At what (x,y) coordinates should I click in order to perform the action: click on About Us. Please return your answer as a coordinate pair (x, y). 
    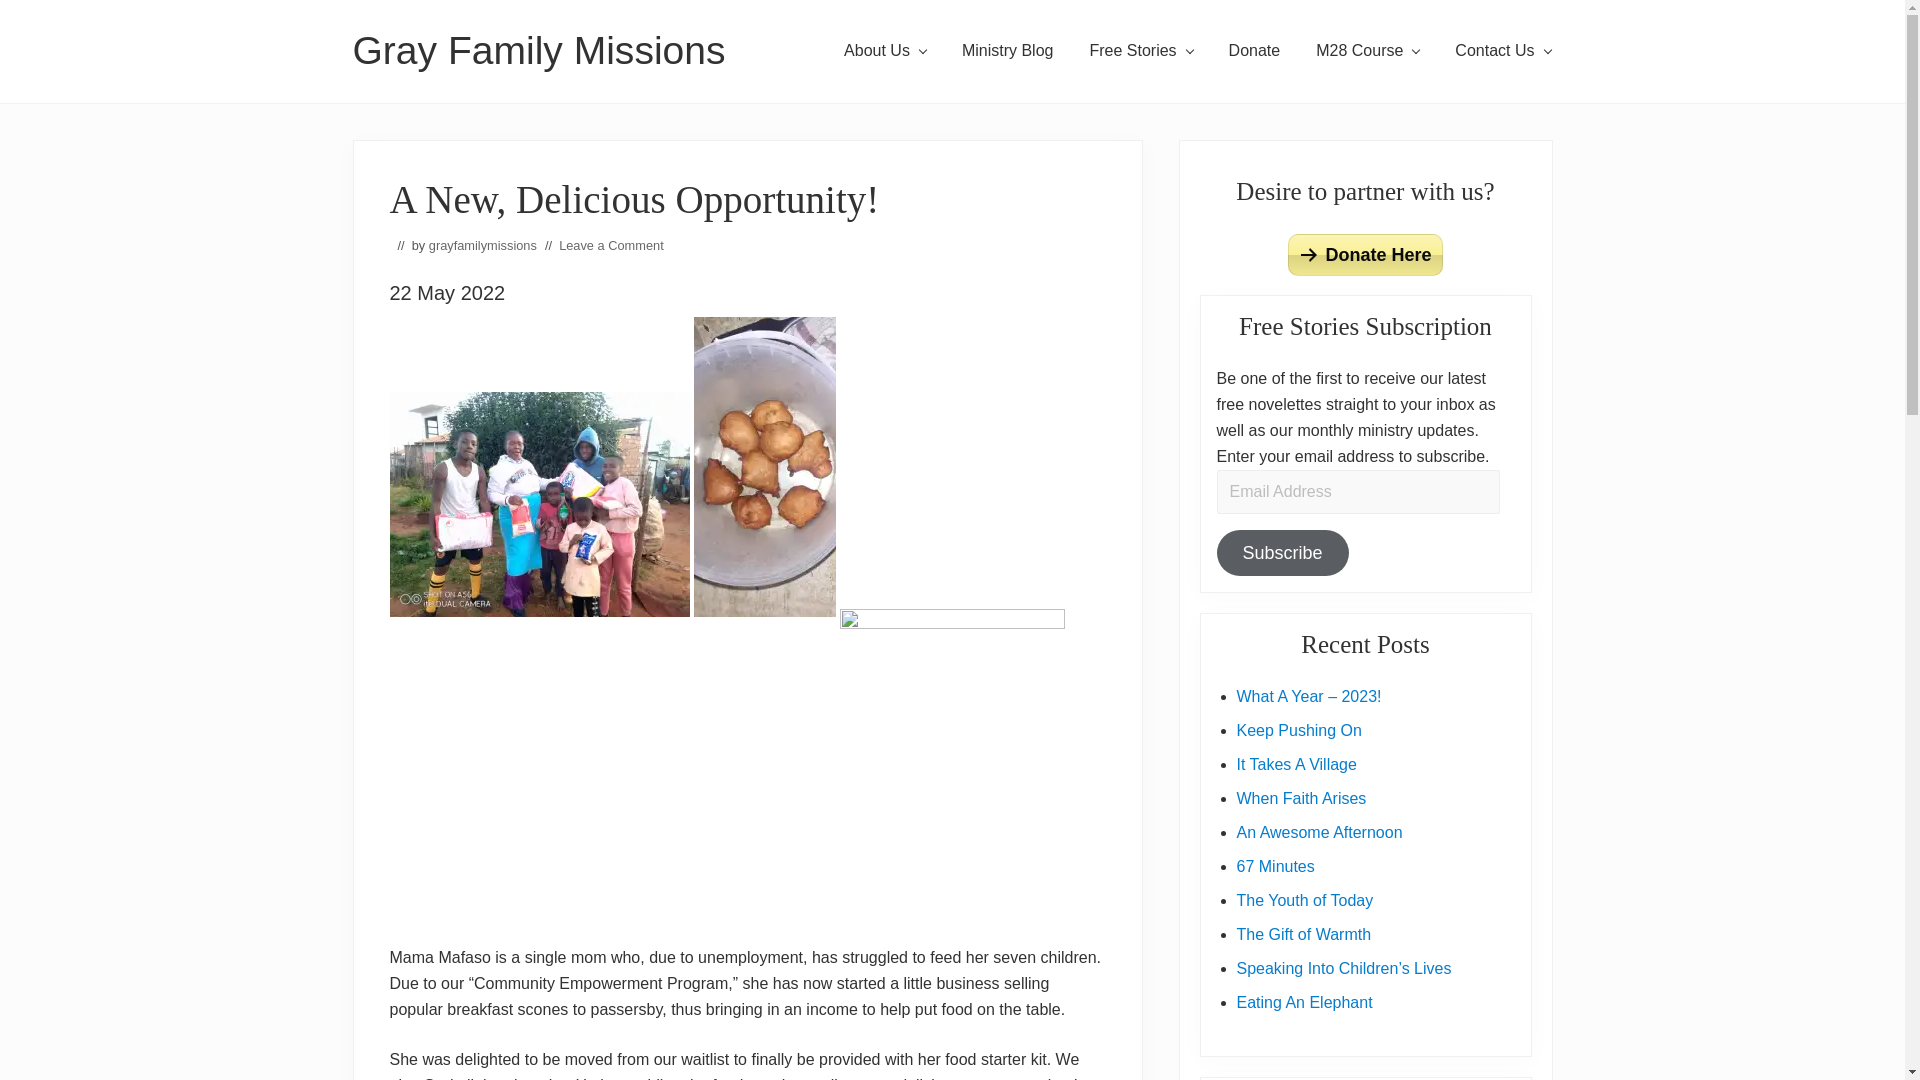
    Looking at the image, I should click on (884, 50).